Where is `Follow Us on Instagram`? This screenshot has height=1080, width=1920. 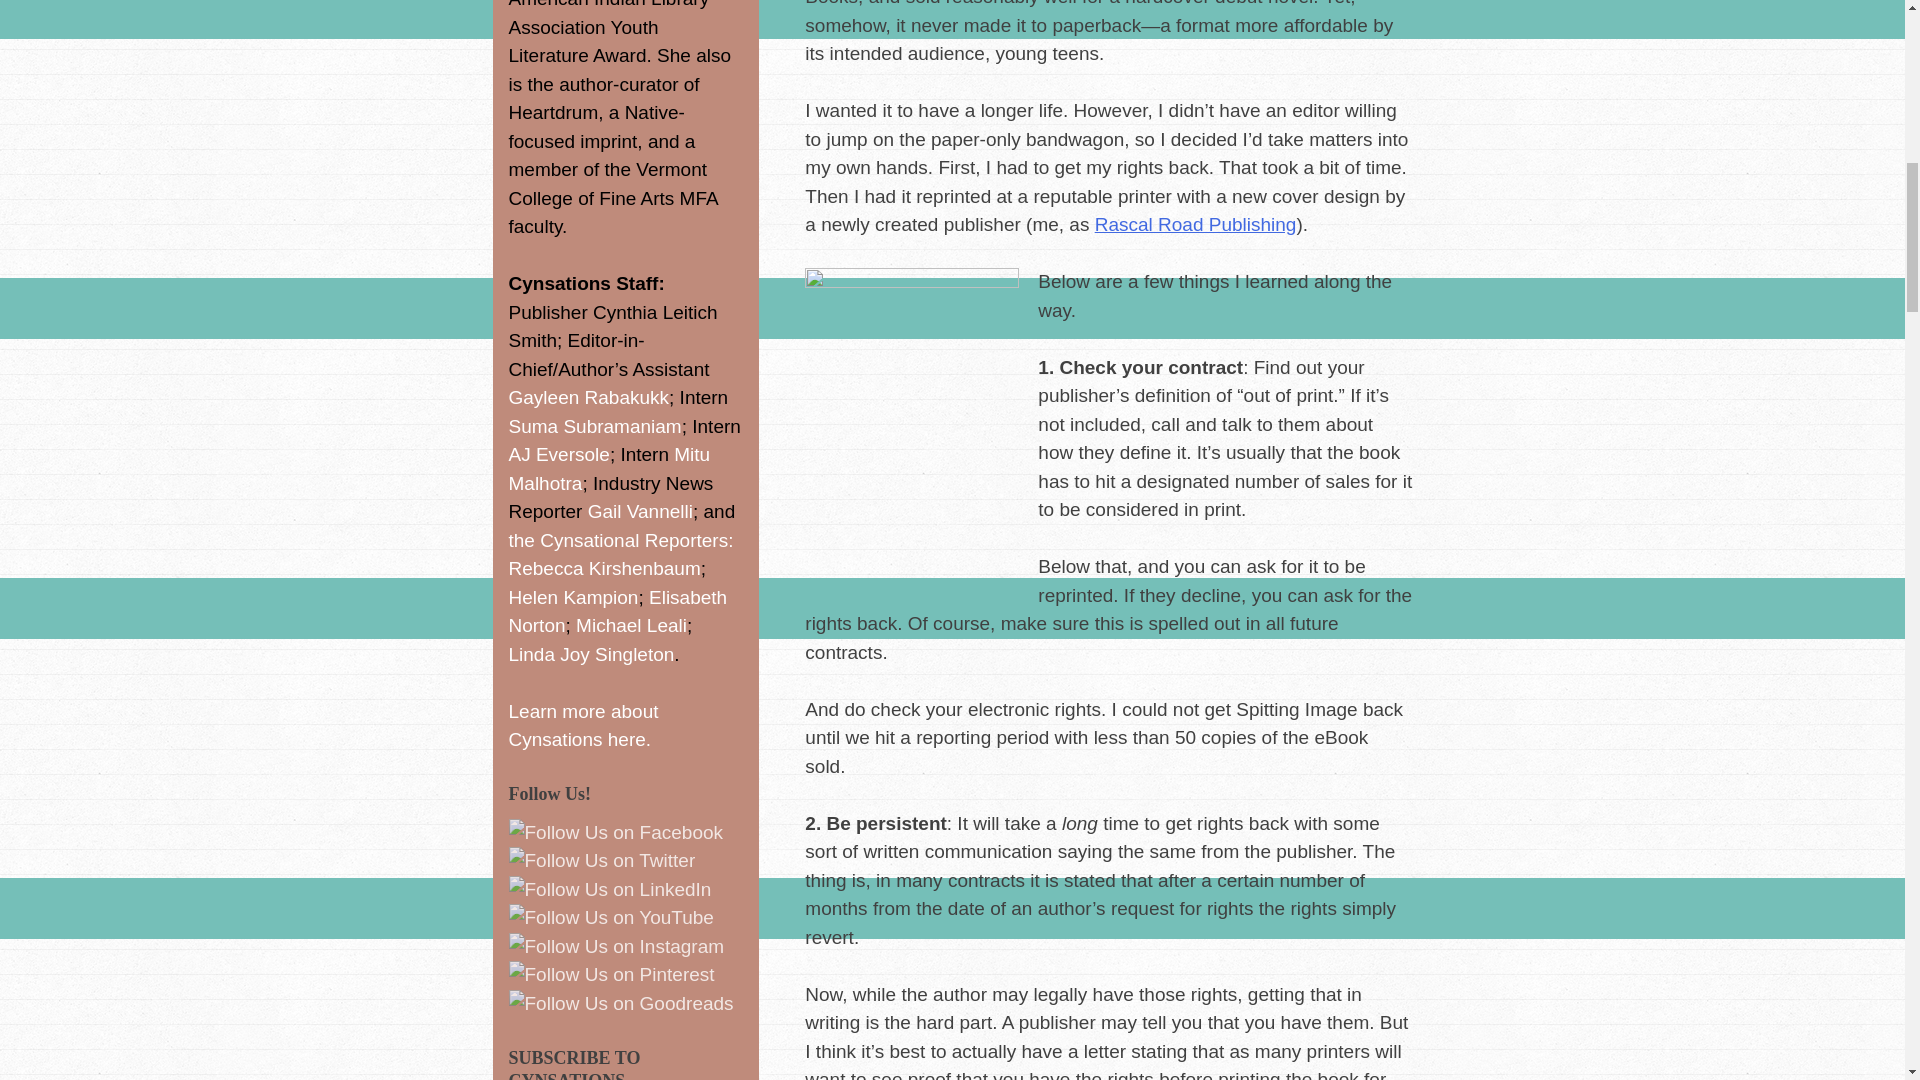
Follow Us on Instagram is located at coordinates (616, 948).